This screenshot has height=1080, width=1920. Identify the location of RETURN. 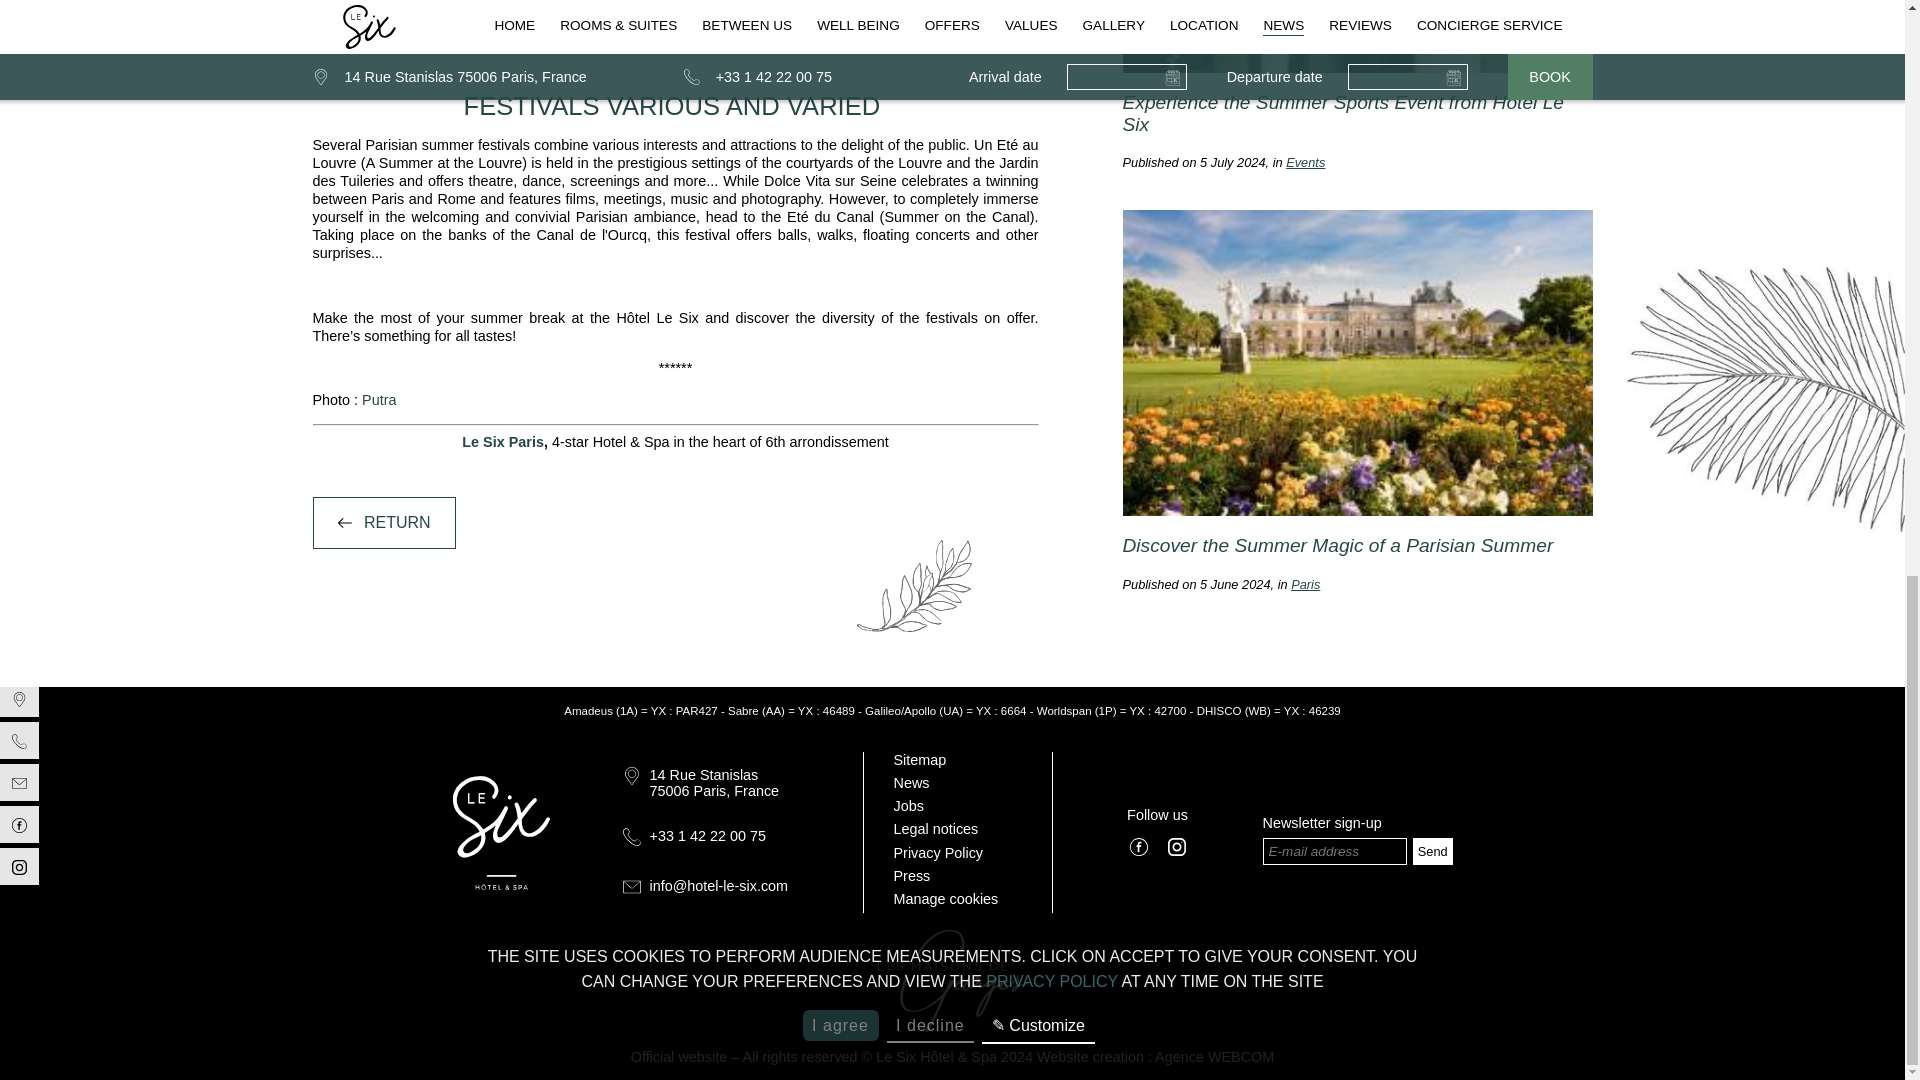
(383, 522).